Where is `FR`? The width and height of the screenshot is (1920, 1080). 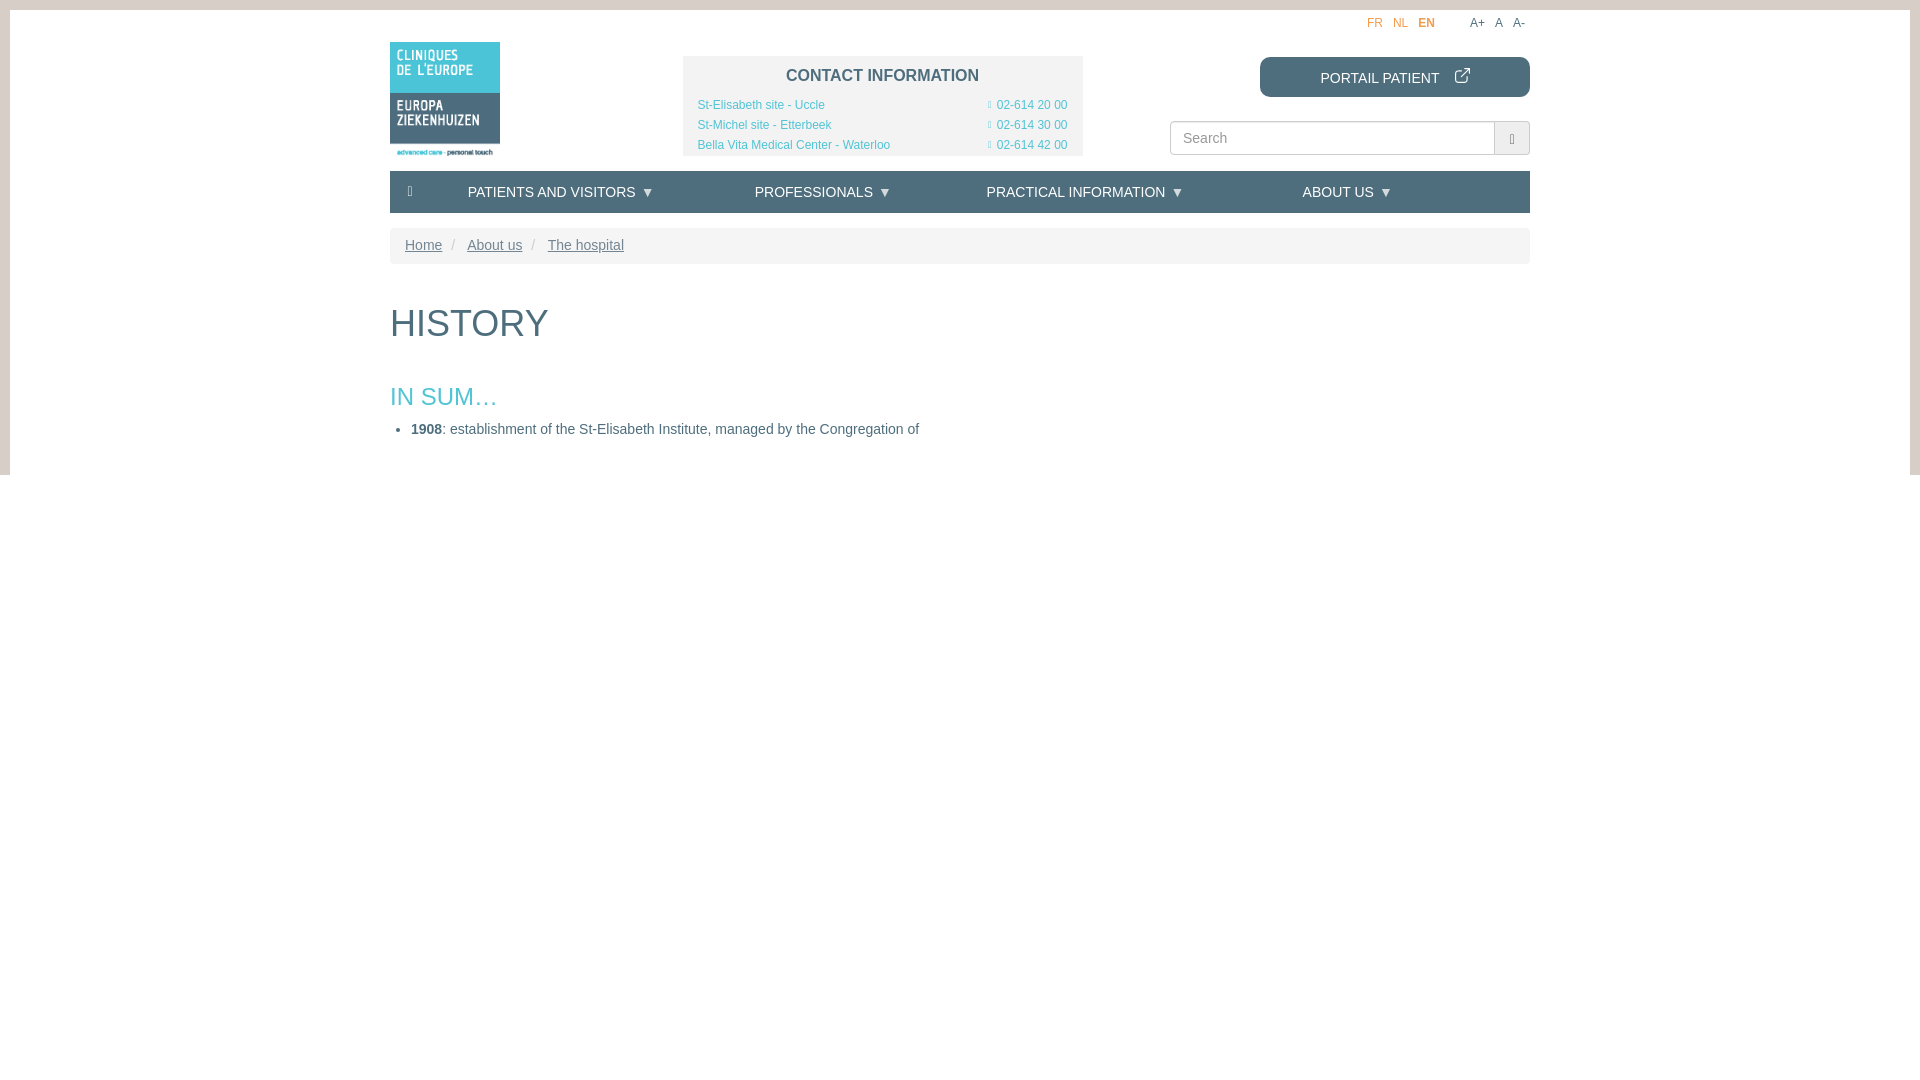
FR is located at coordinates (1374, 23).